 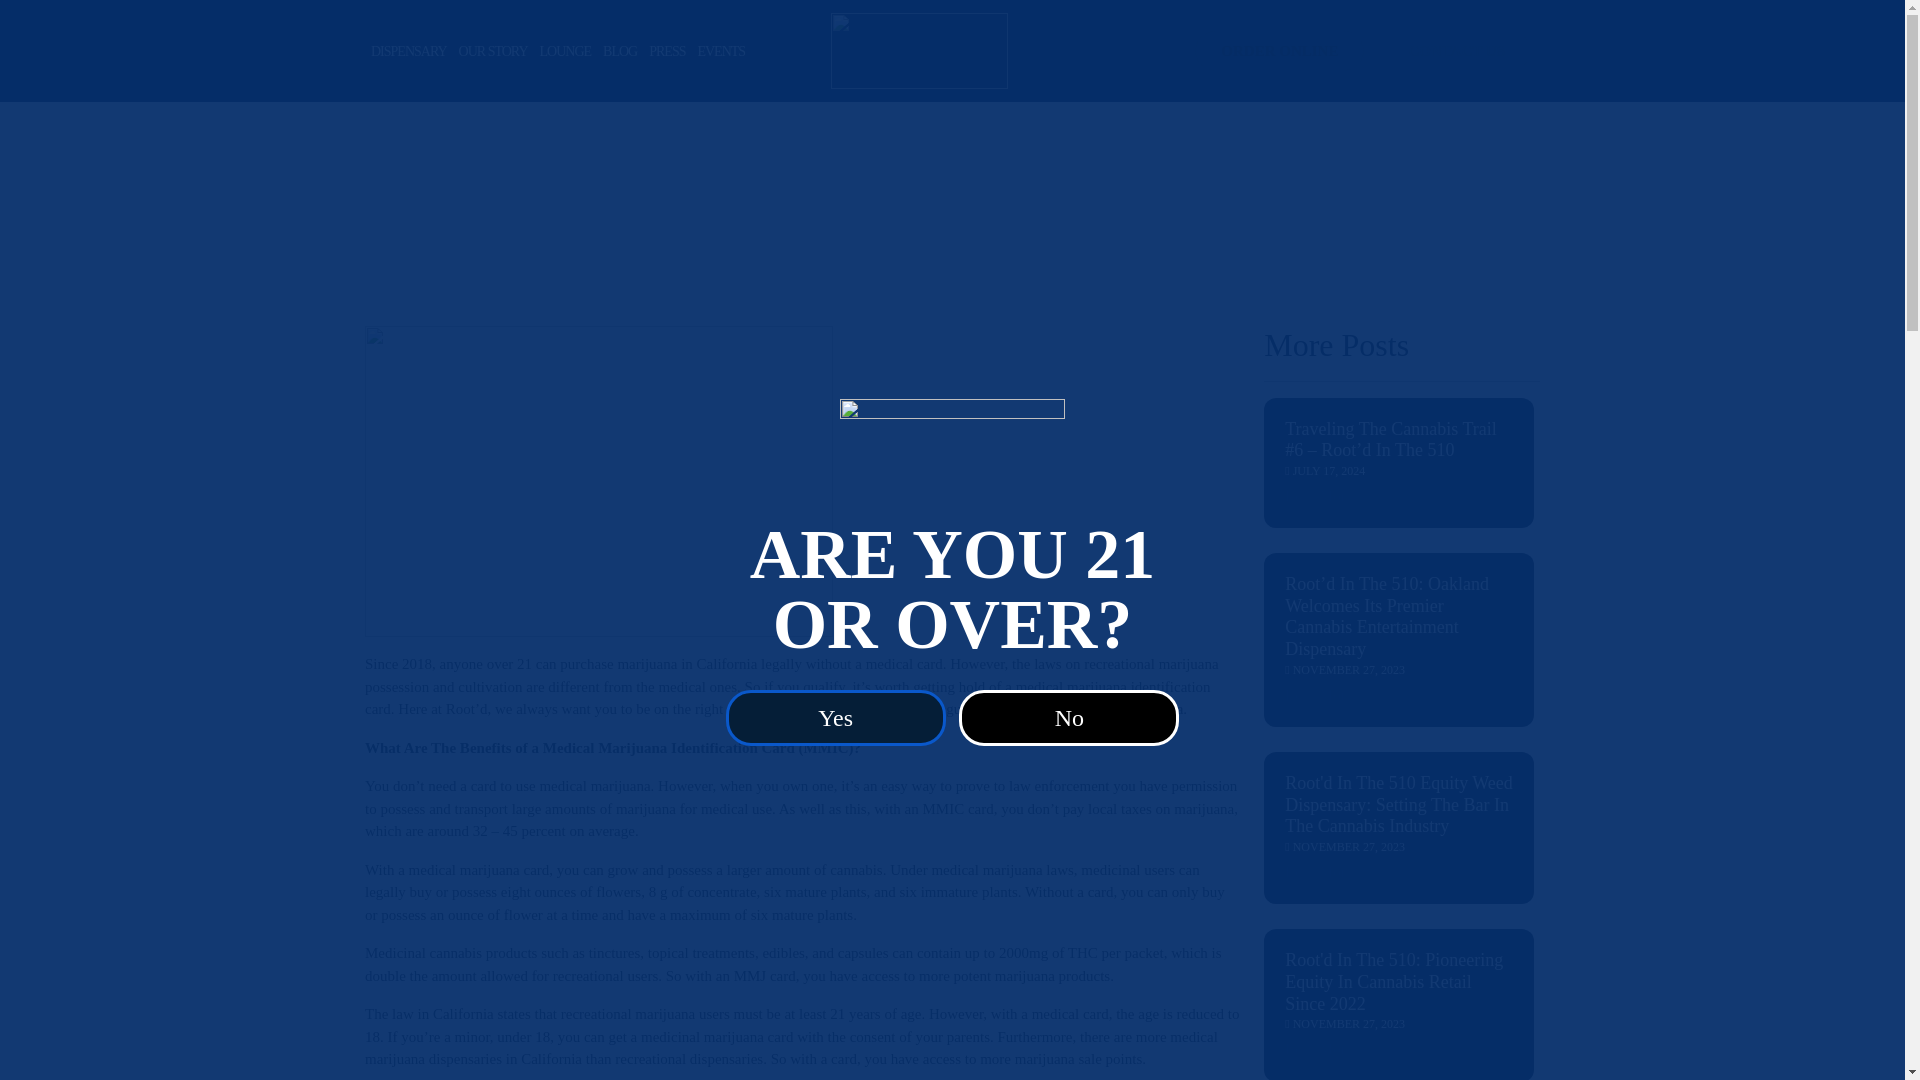 What do you see at coordinates (620, 51) in the screenshot?
I see `BLOG` at bounding box center [620, 51].